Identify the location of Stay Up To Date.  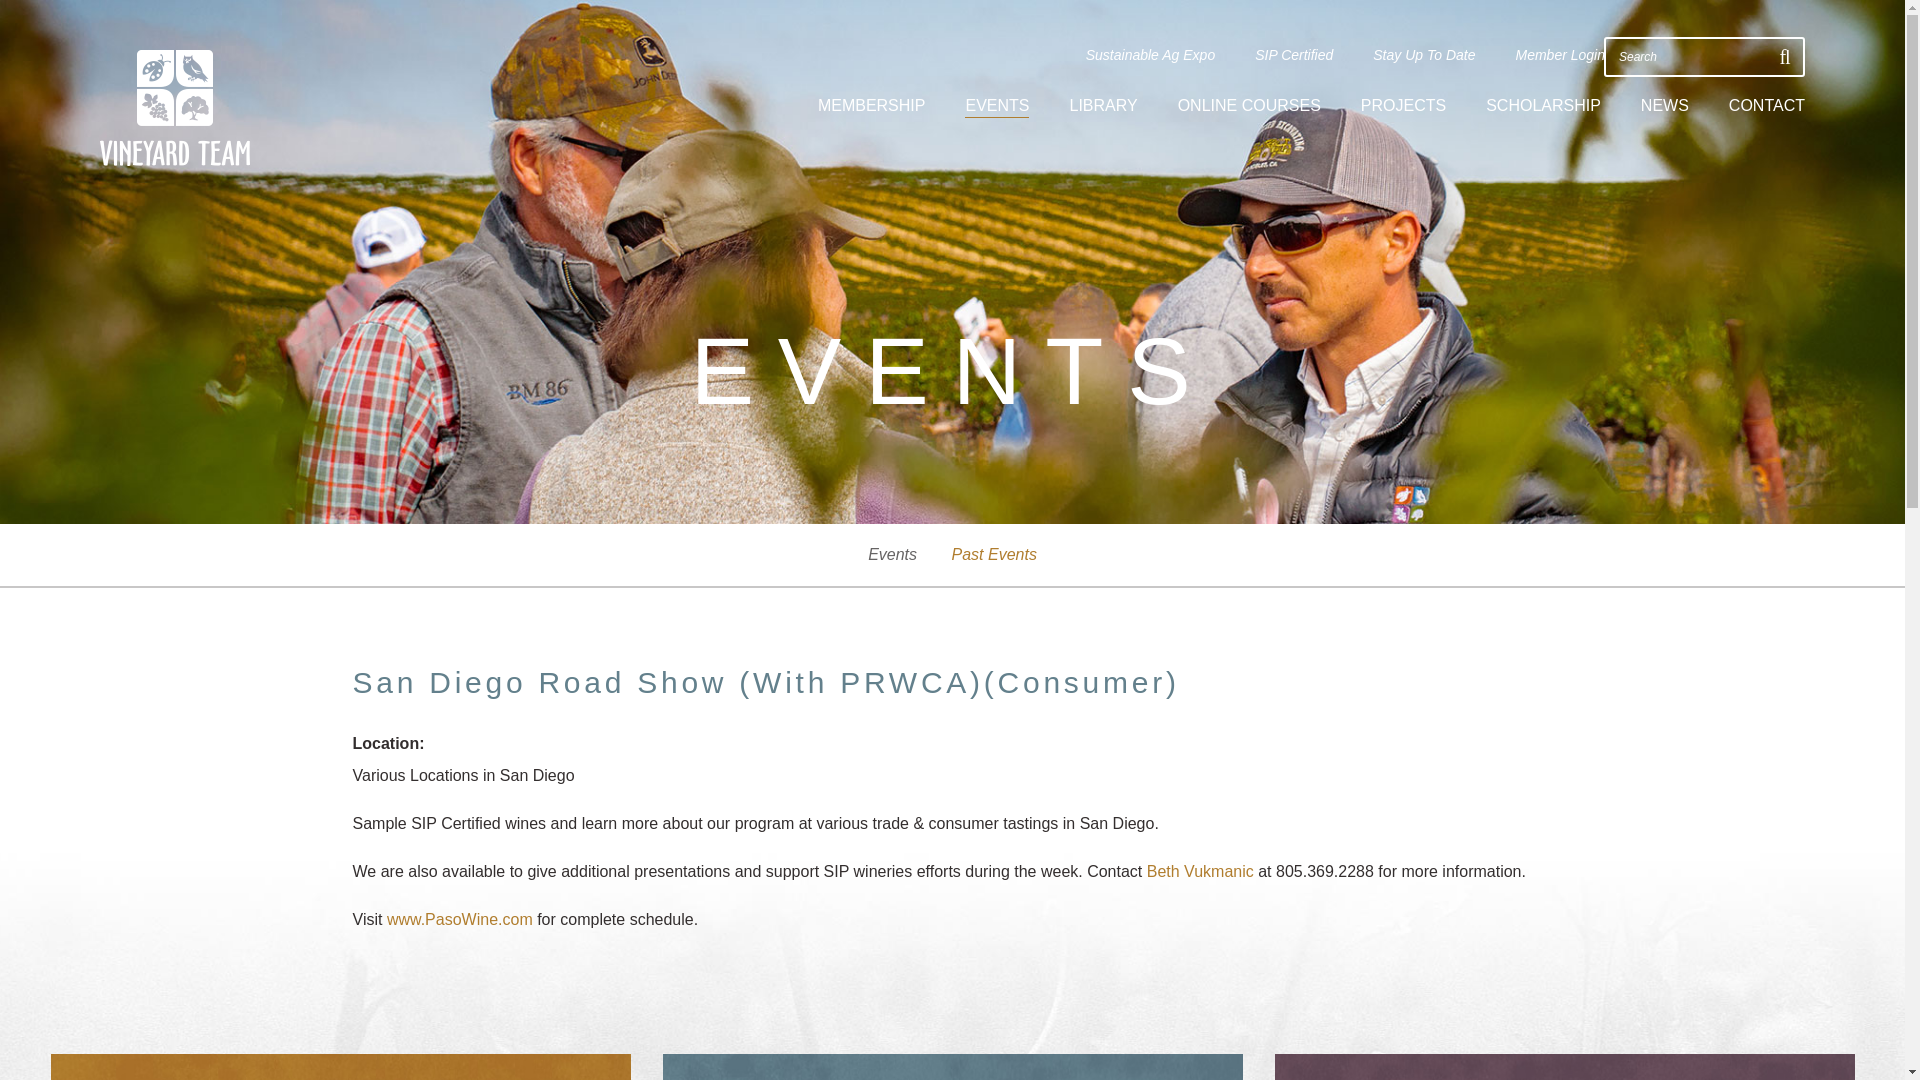
(1423, 56).